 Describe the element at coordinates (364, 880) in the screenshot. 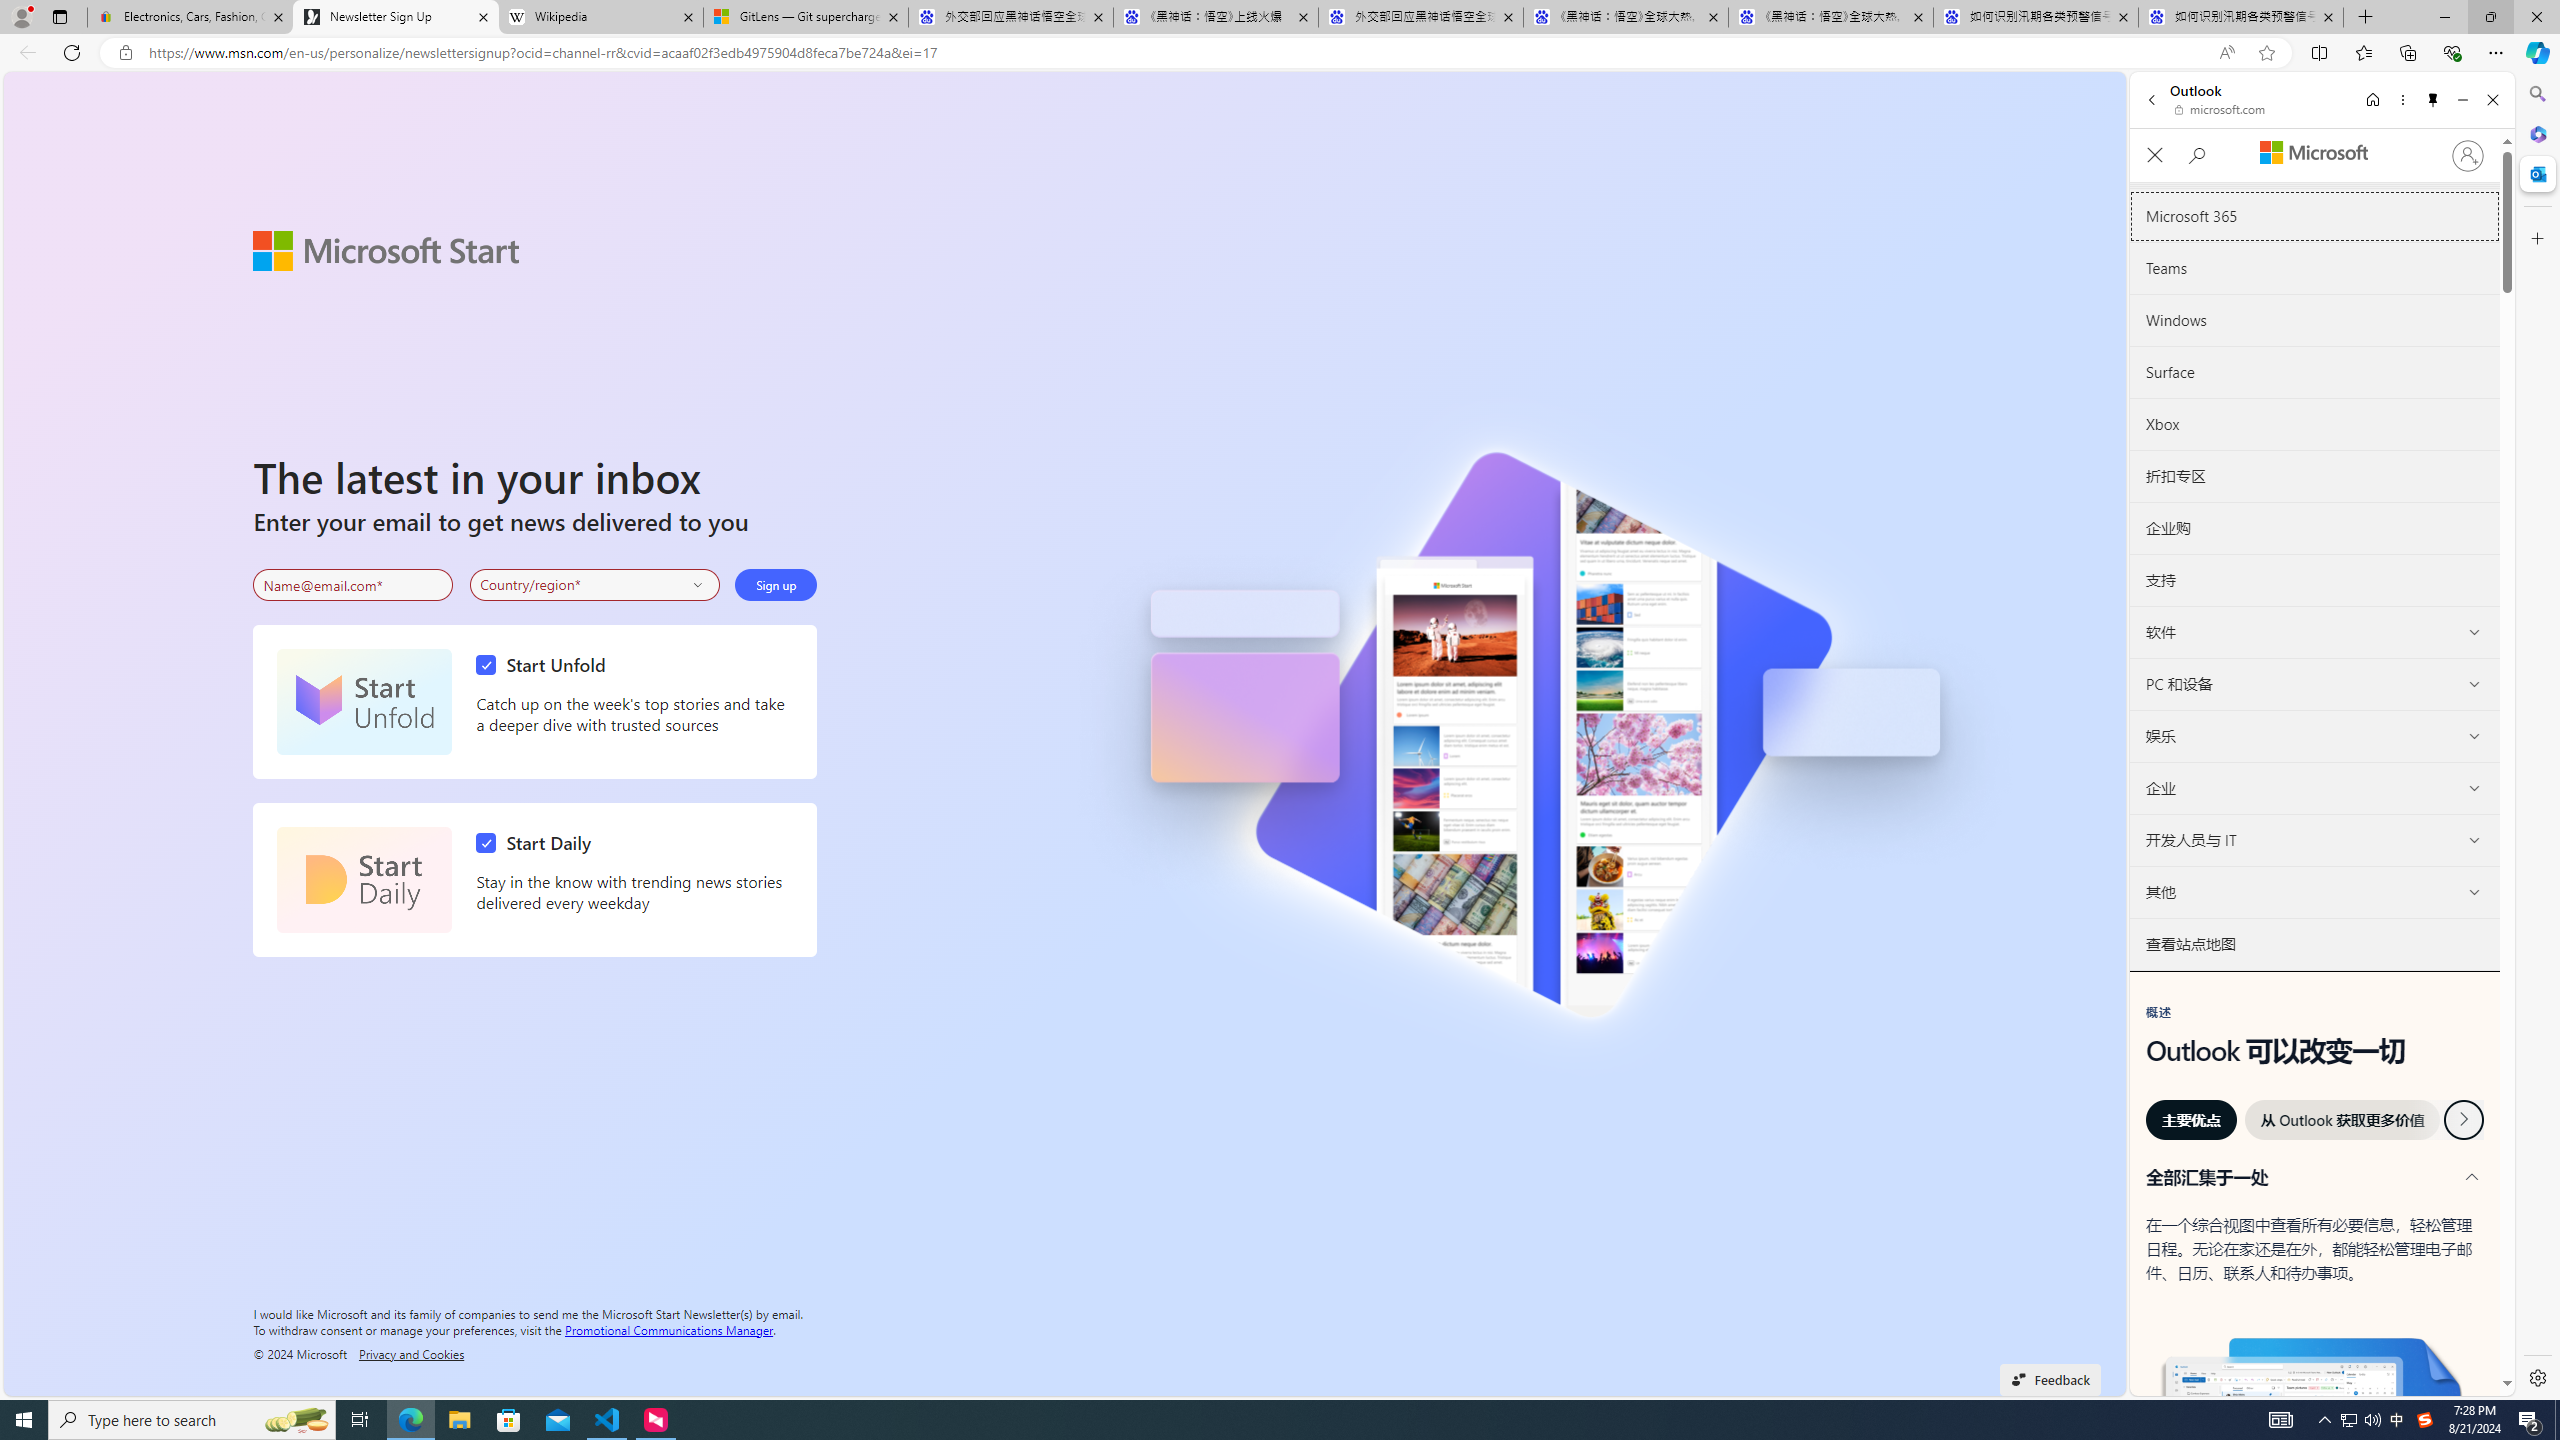

I see `Start Daily` at that location.